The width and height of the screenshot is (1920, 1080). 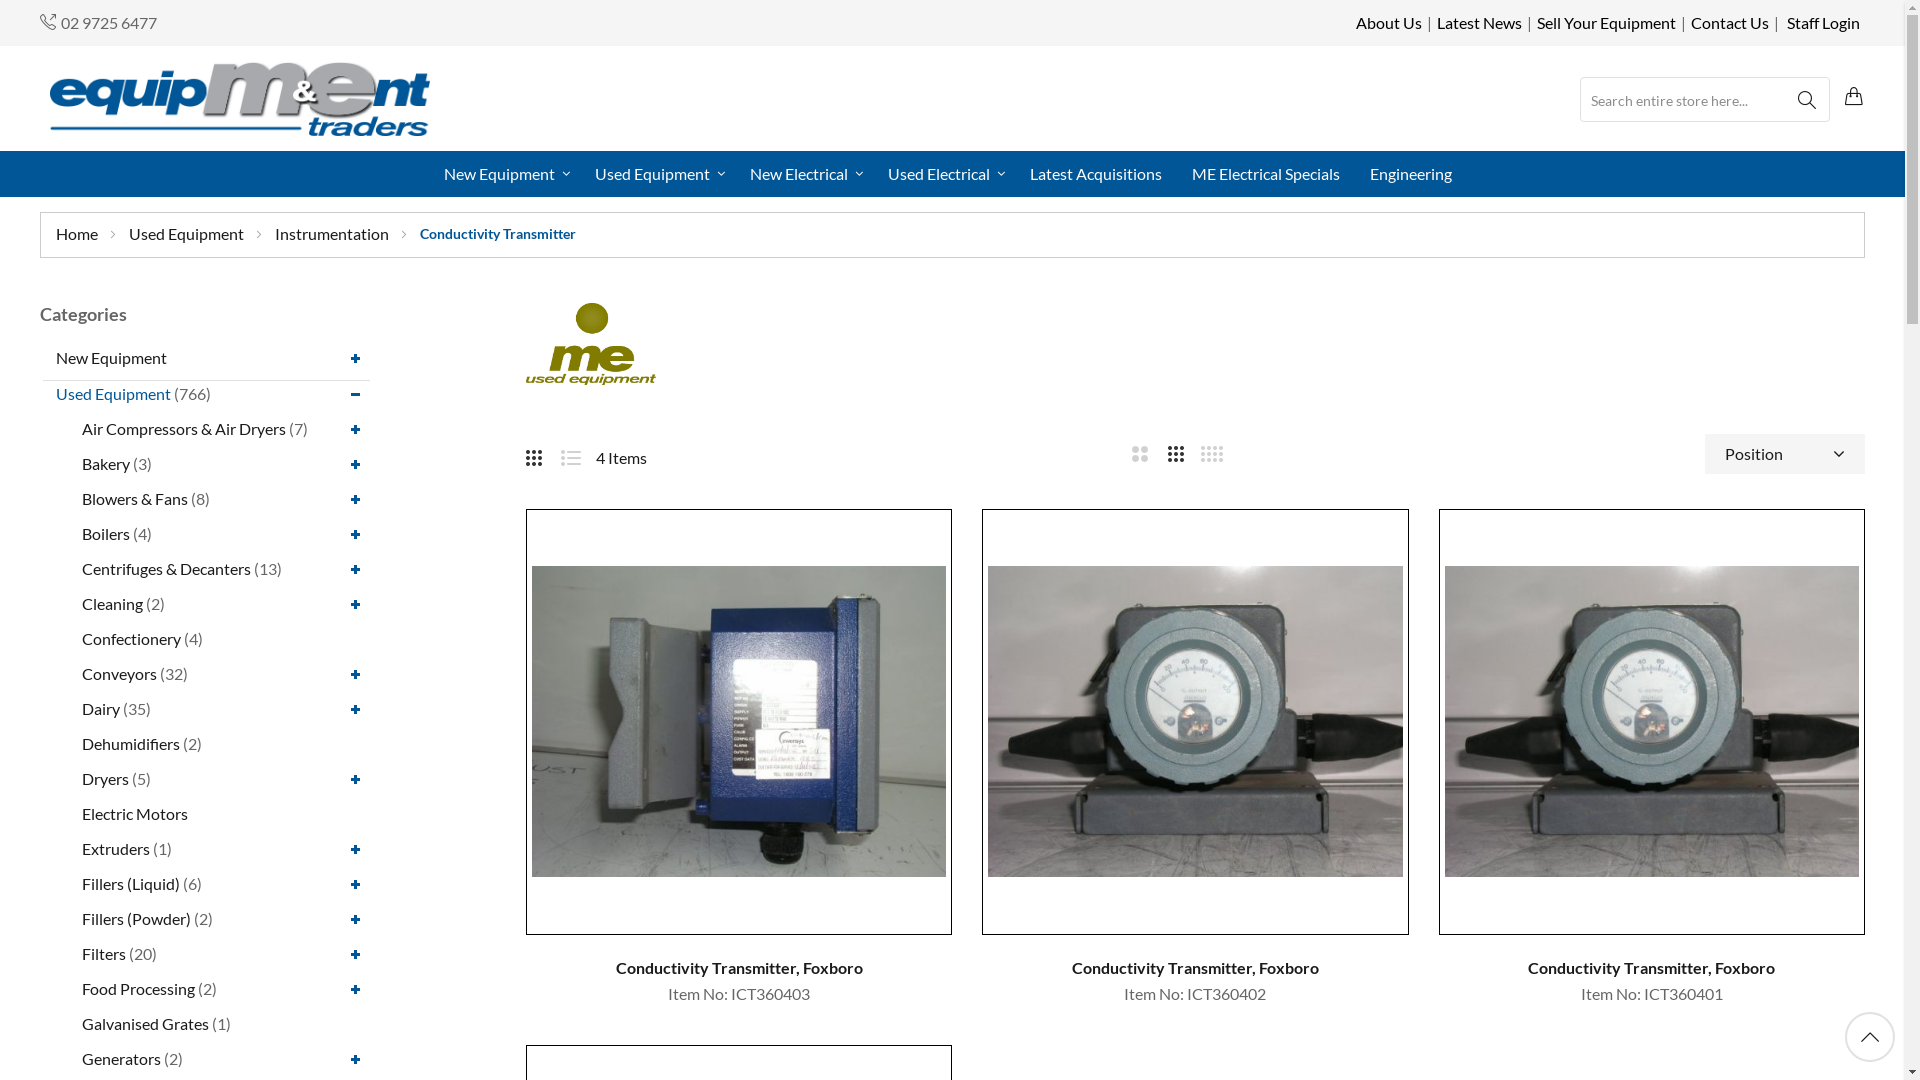 What do you see at coordinates (106, 464) in the screenshot?
I see `Bakery` at bounding box center [106, 464].